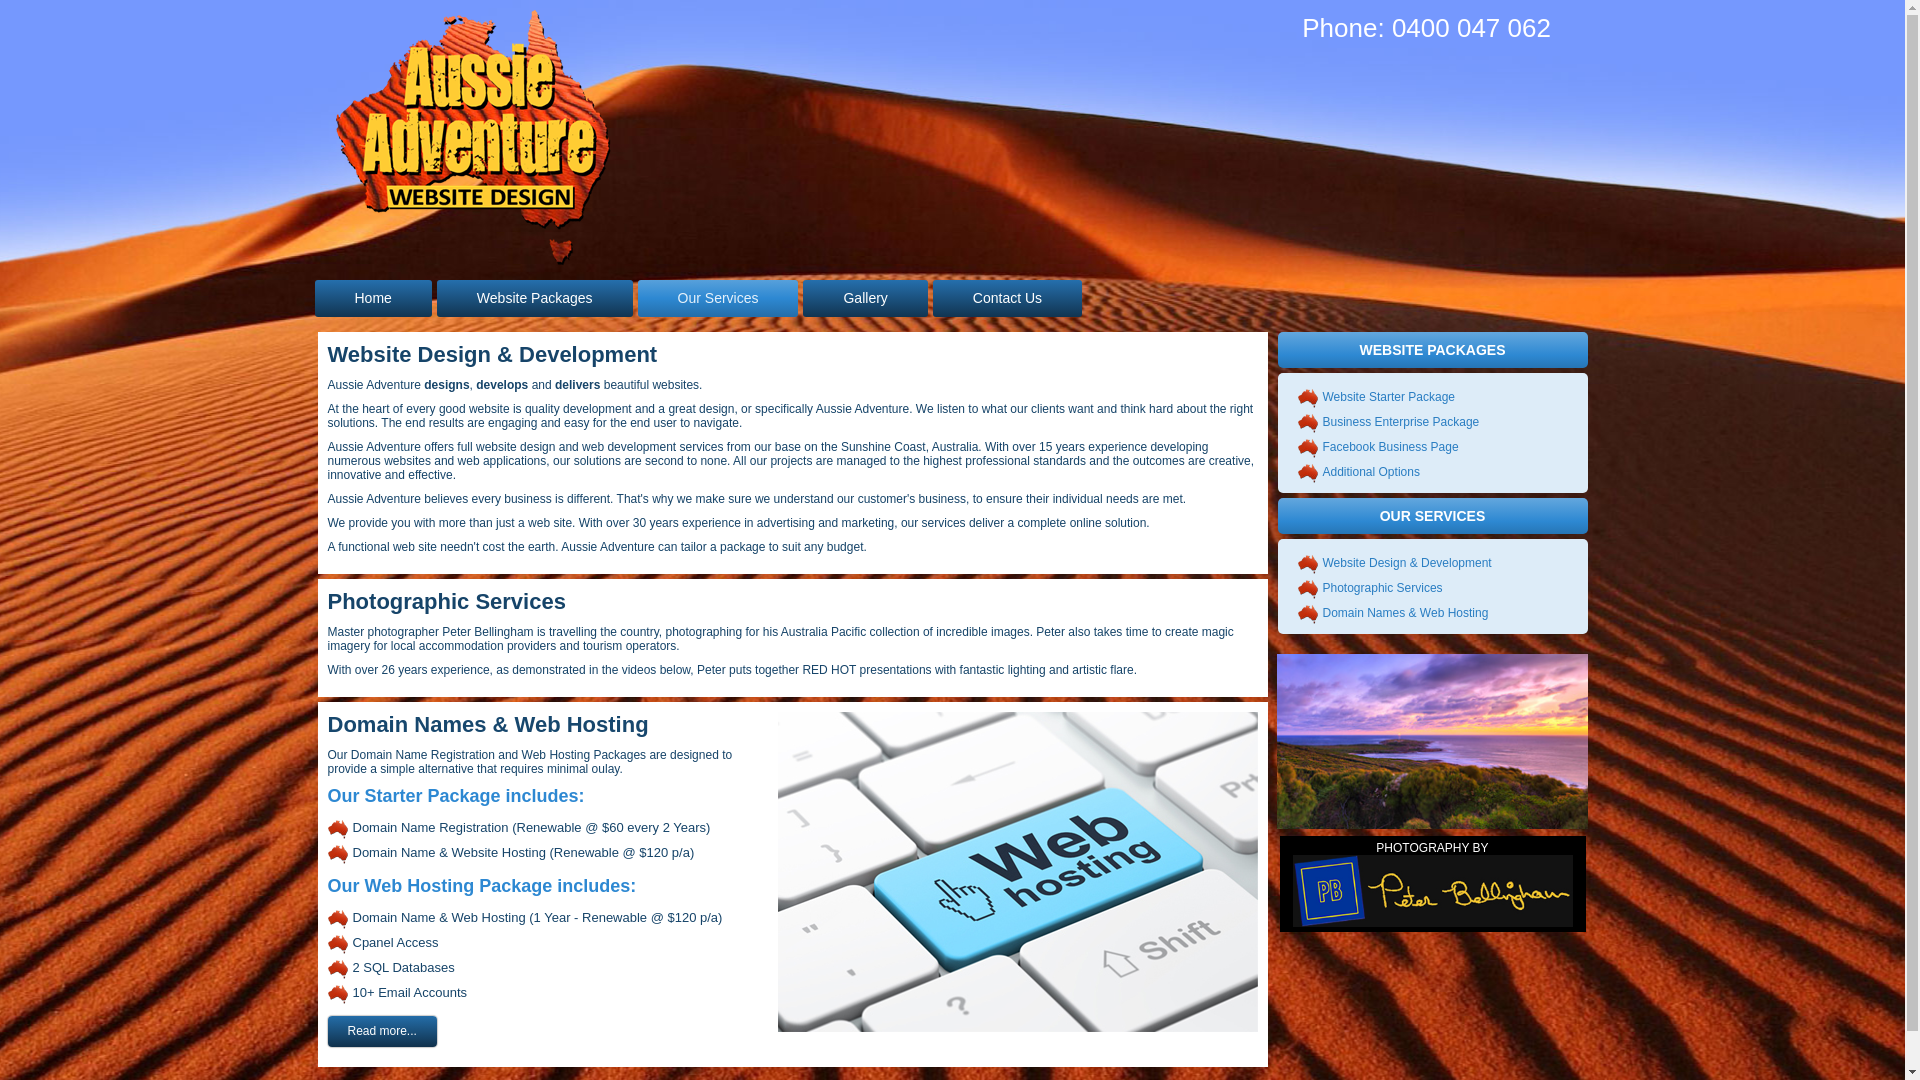 The width and height of the screenshot is (1920, 1080). Describe the element at coordinates (1405, 613) in the screenshot. I see `Domain Names & Web Hosting` at that location.